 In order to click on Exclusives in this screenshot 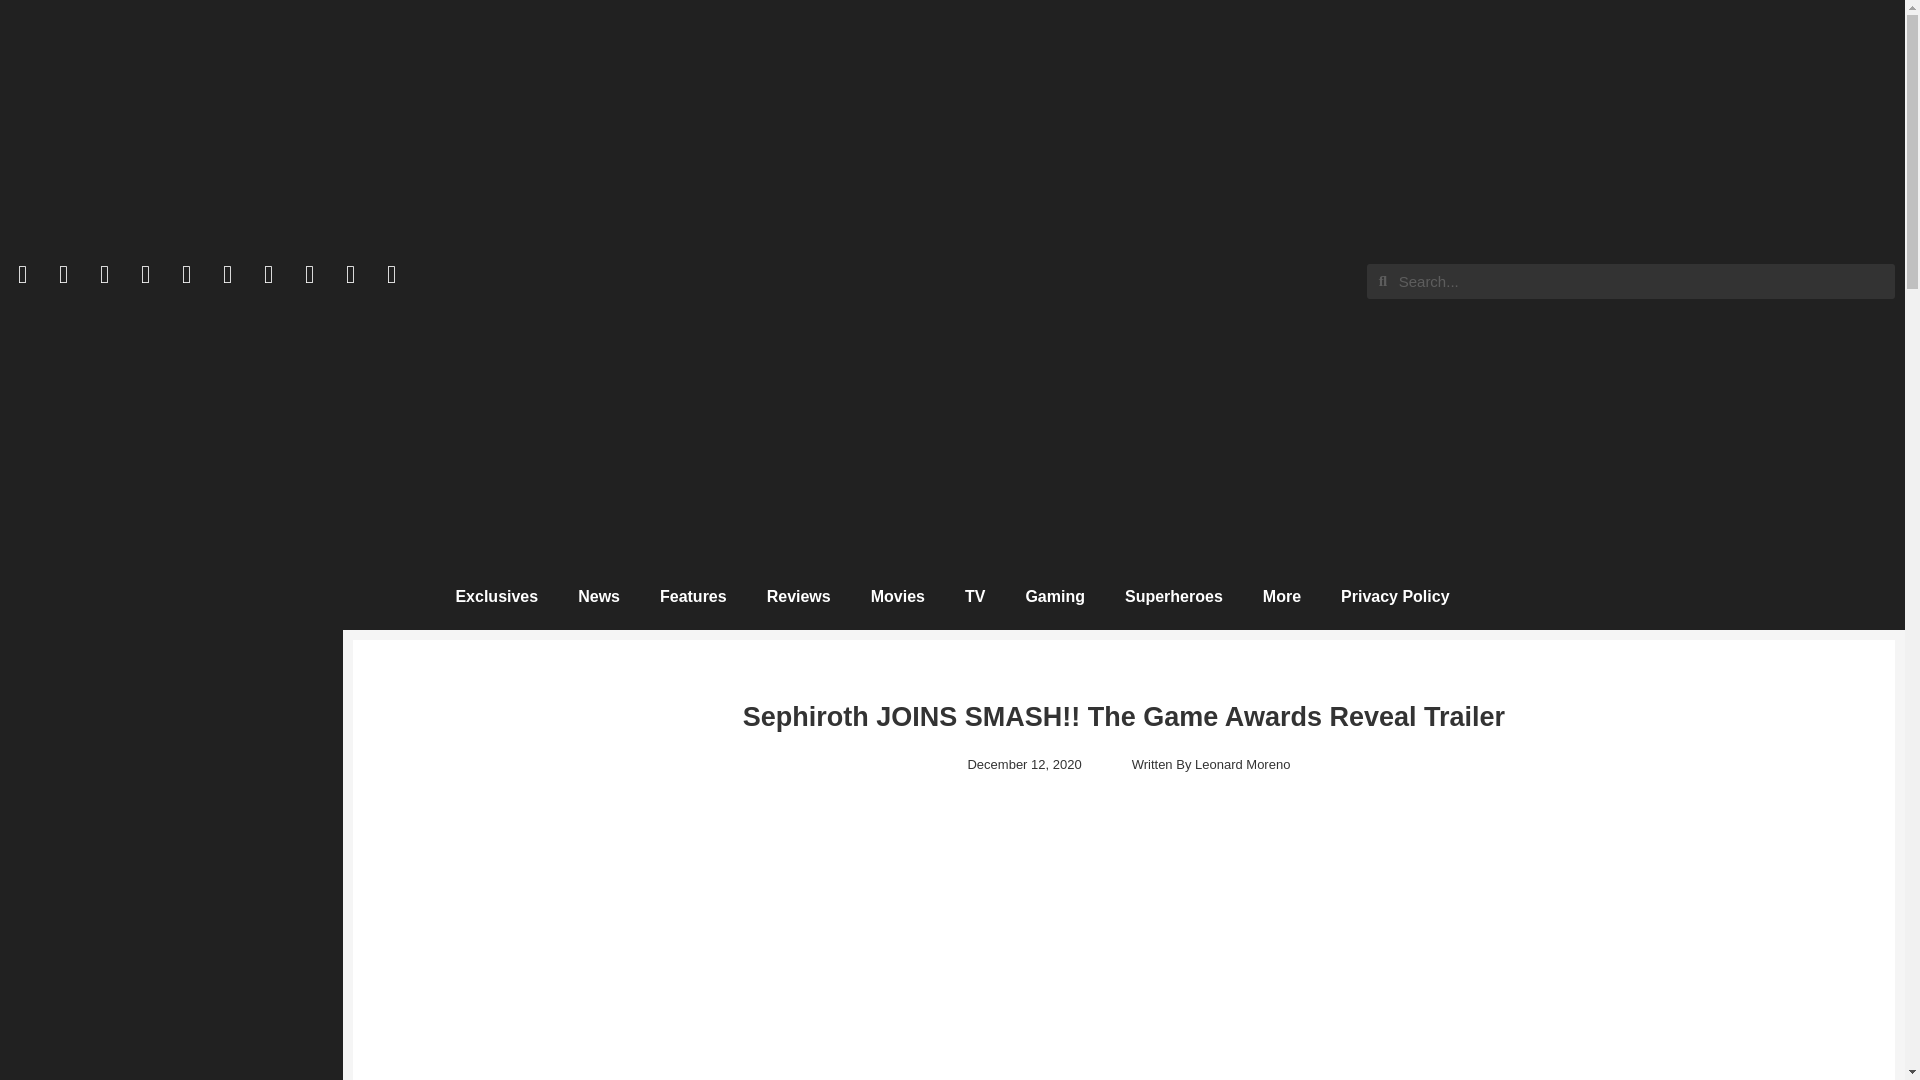, I will do `click(496, 596)`.